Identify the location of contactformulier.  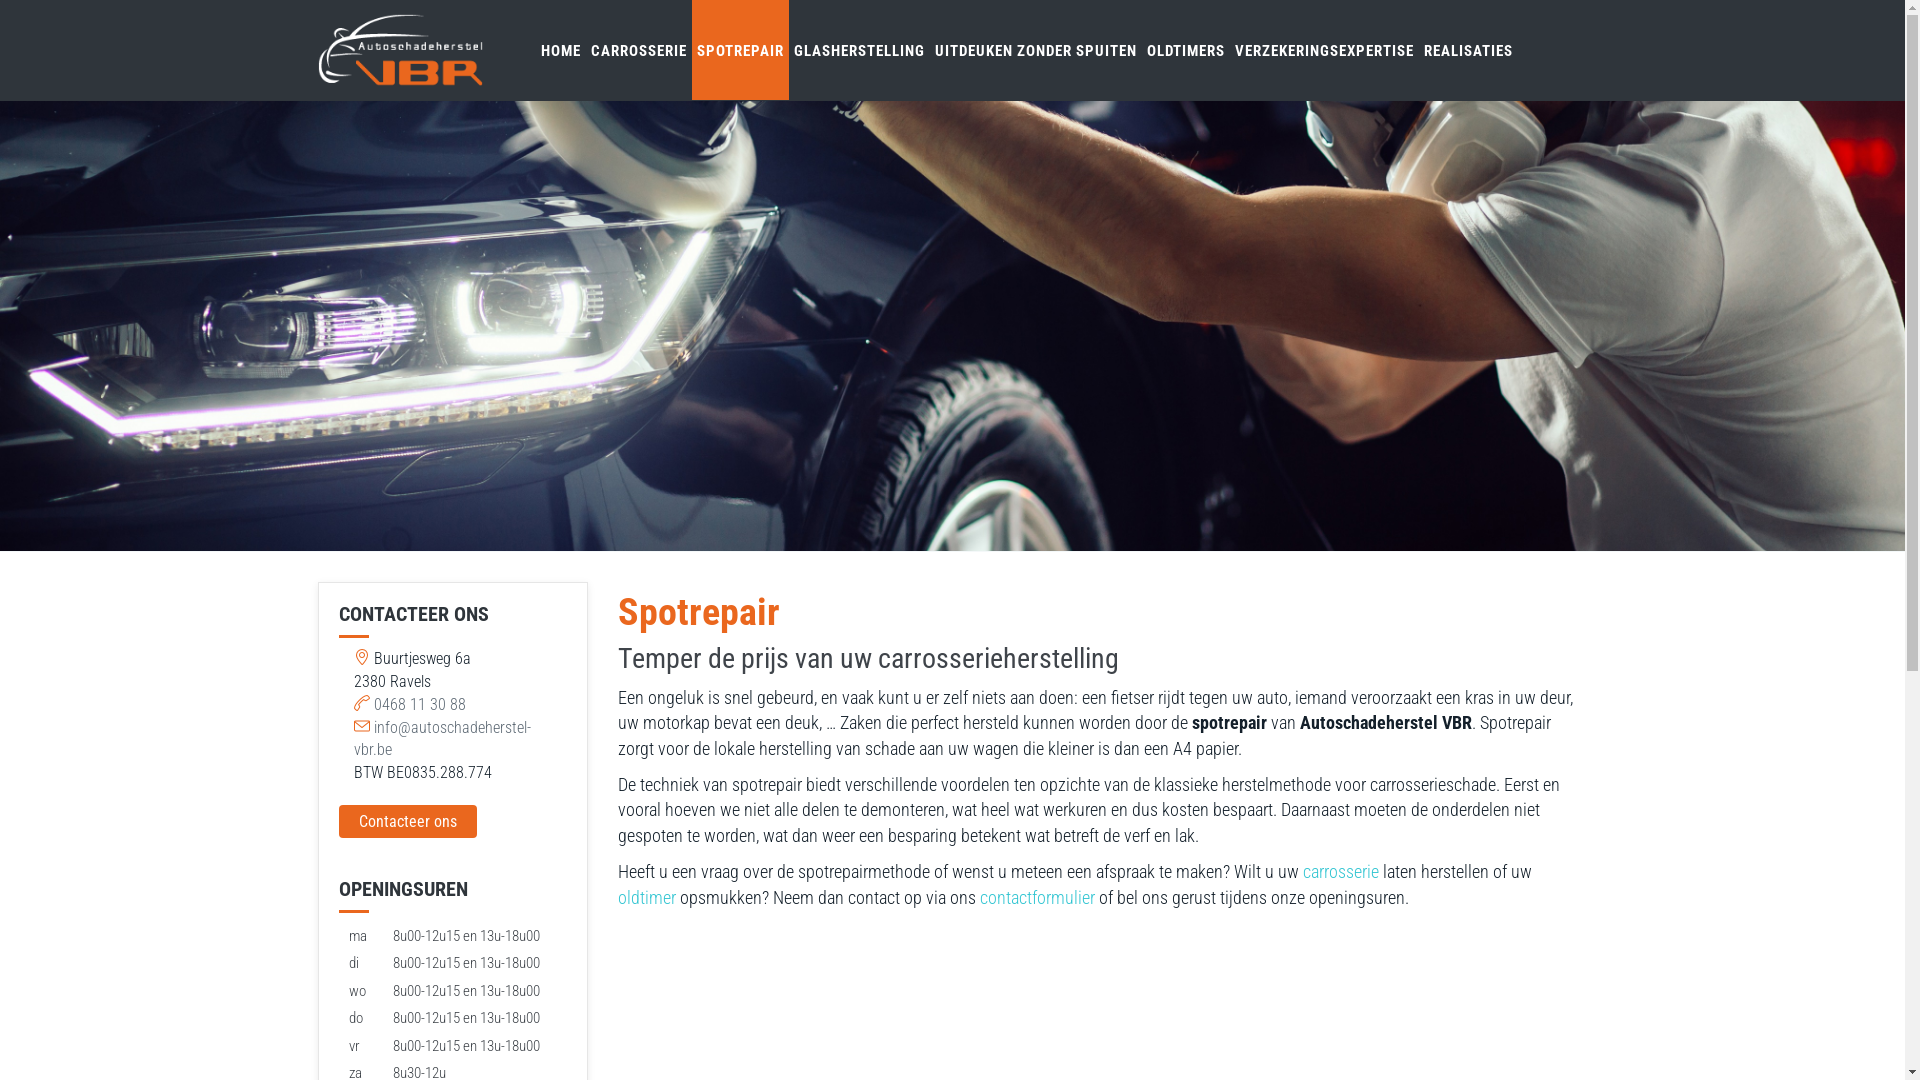
(1037, 898).